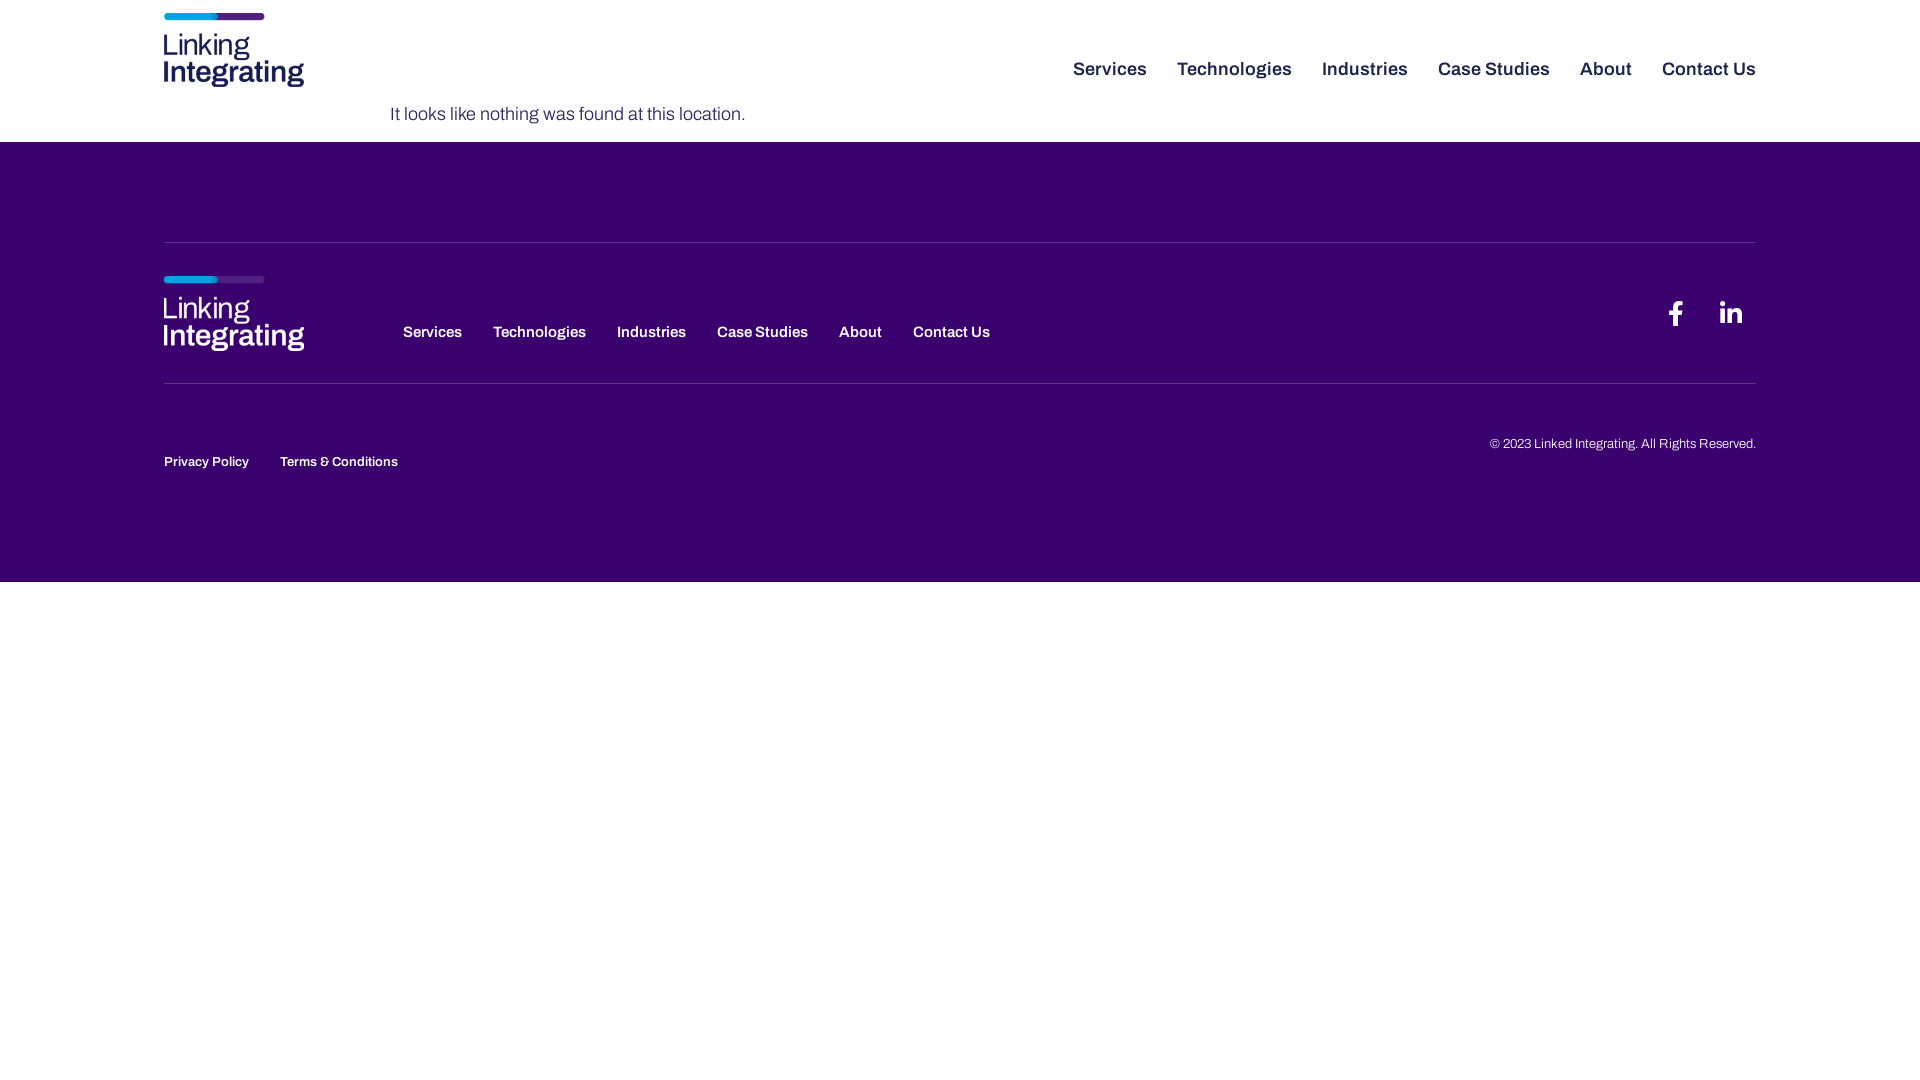 Image resolution: width=1920 pixels, height=1080 pixels. I want to click on Terms & Conditions, so click(339, 462).